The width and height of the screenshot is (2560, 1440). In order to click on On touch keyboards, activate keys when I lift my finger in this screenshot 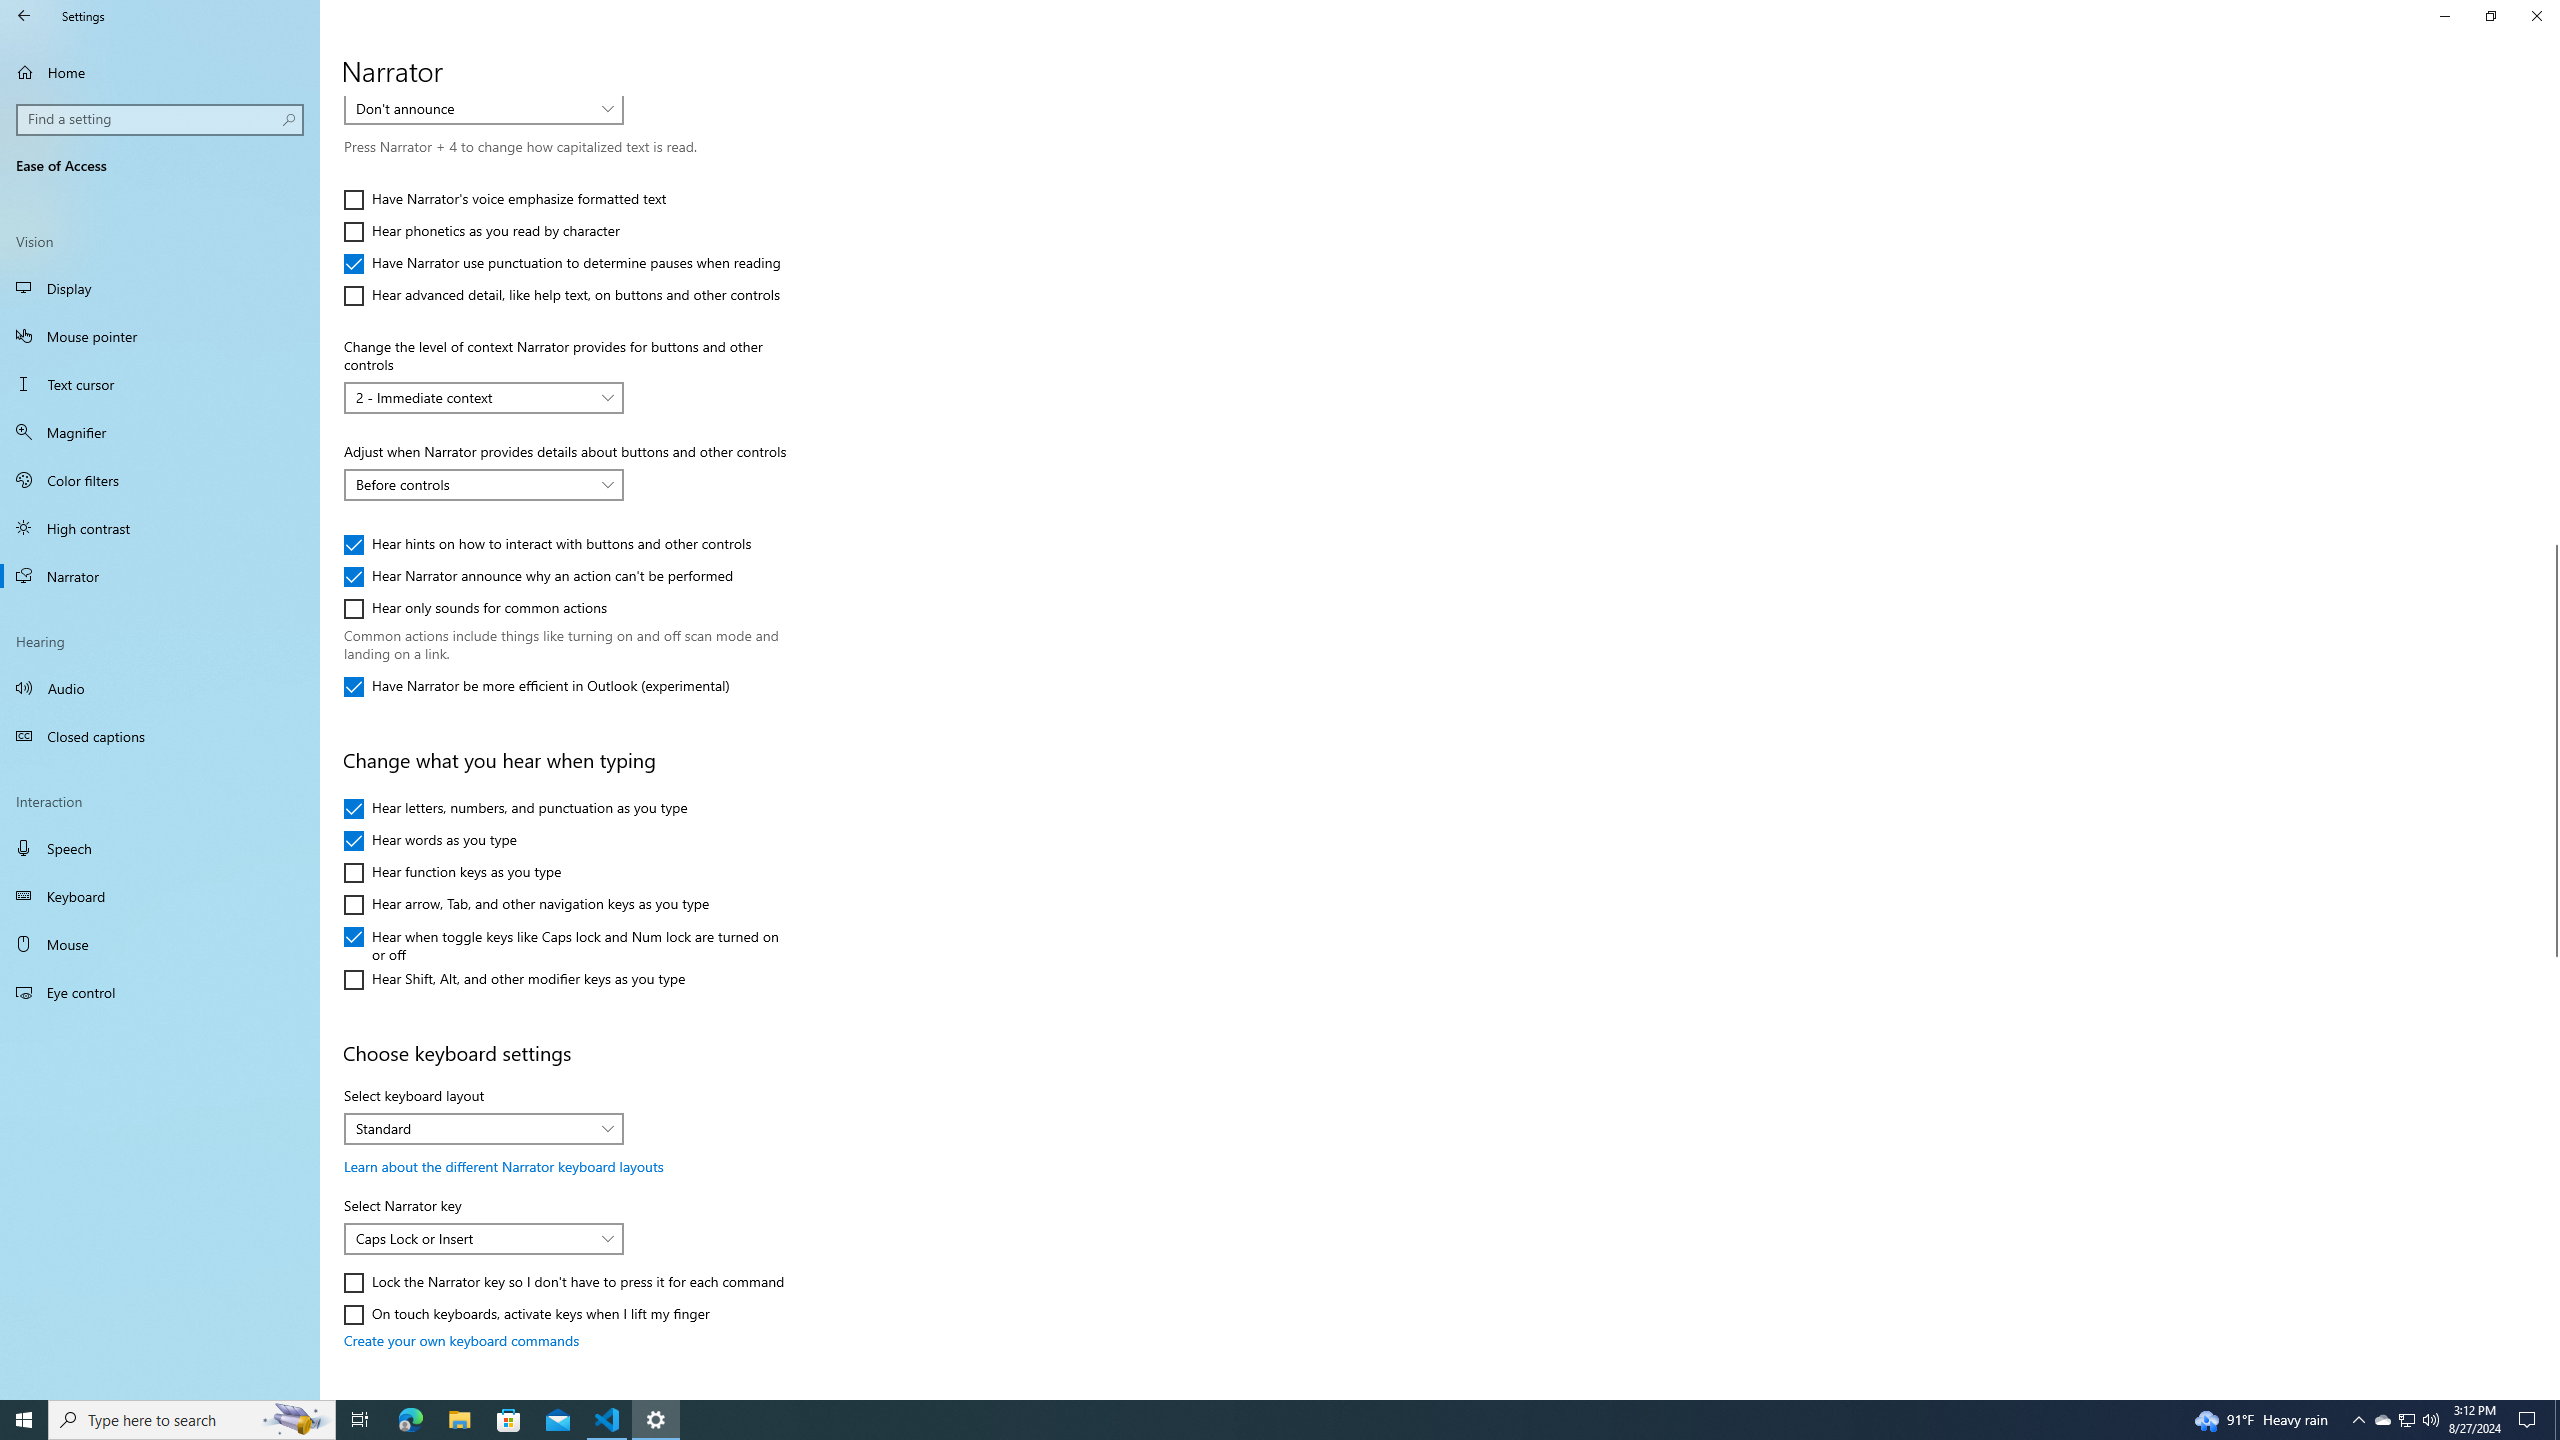, I will do `click(526, 1314)`.